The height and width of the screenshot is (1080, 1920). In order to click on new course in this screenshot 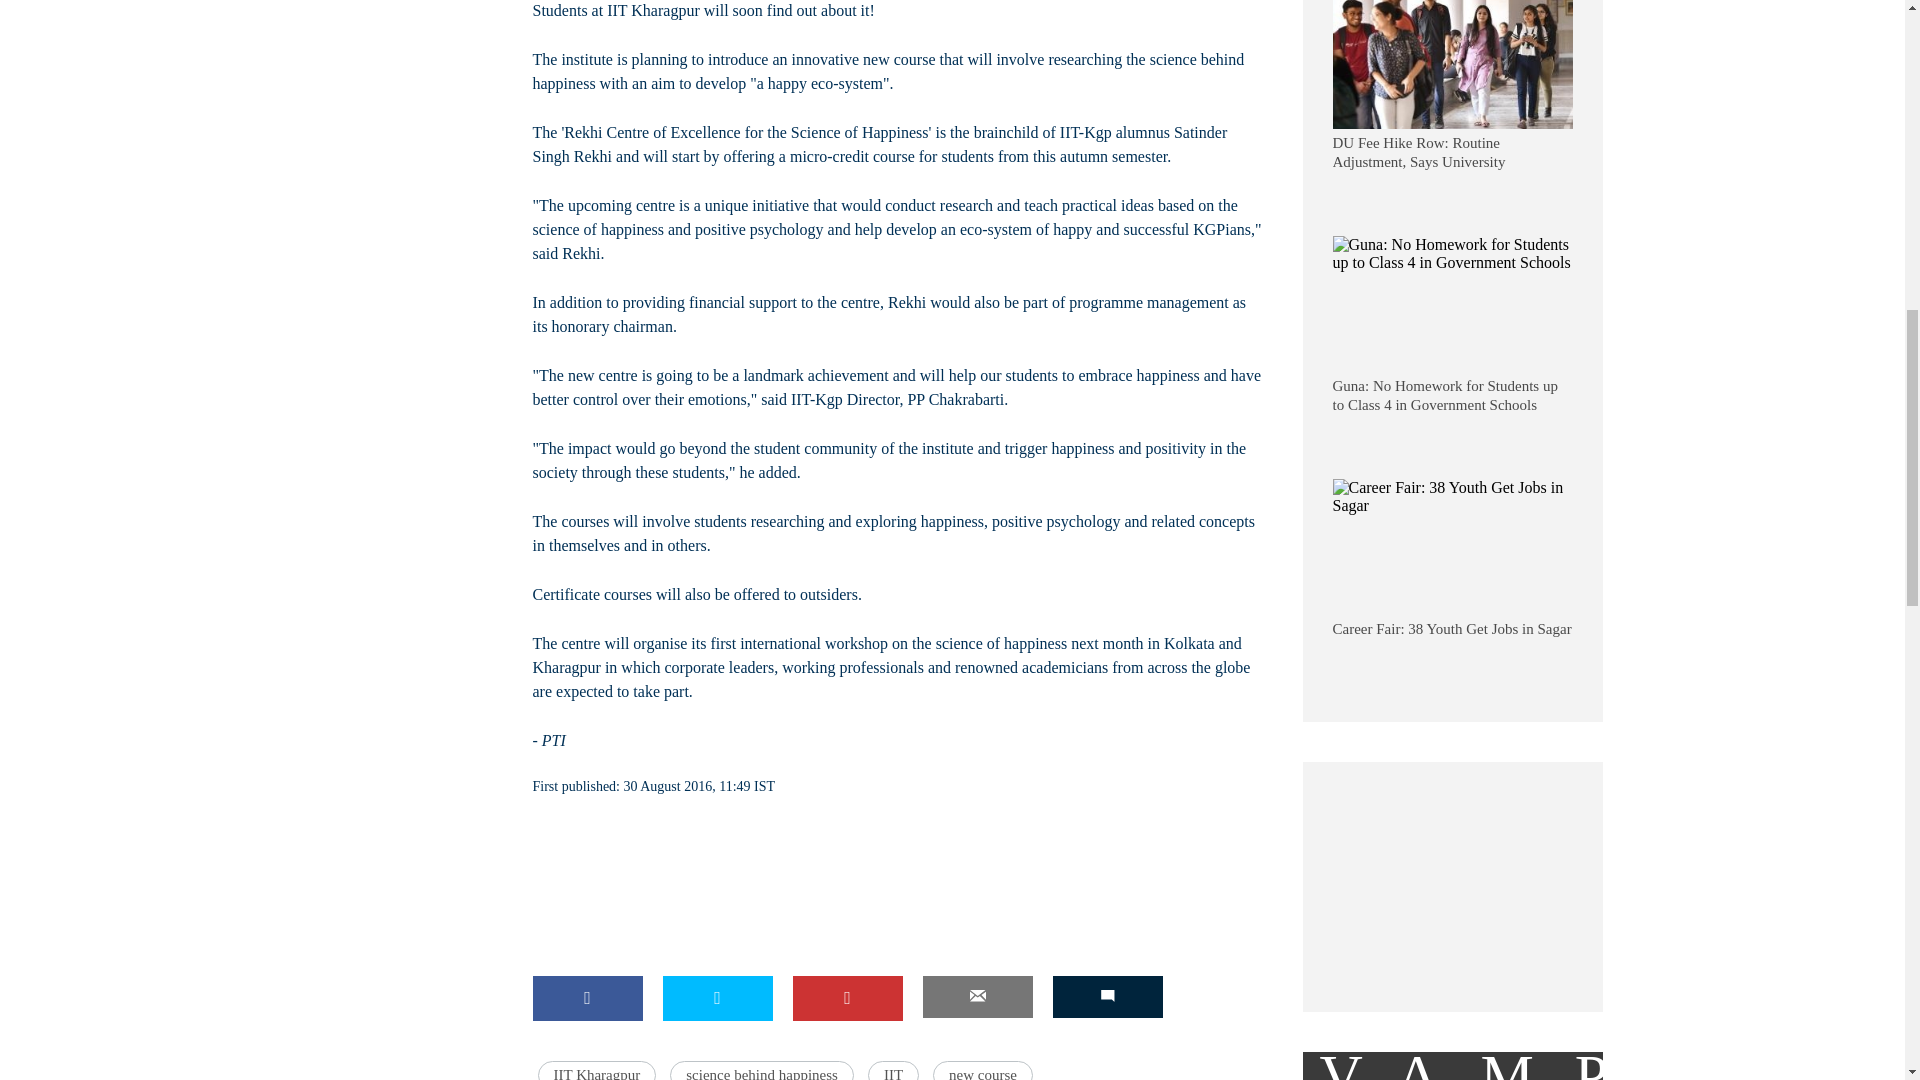, I will do `click(982, 1070)`.